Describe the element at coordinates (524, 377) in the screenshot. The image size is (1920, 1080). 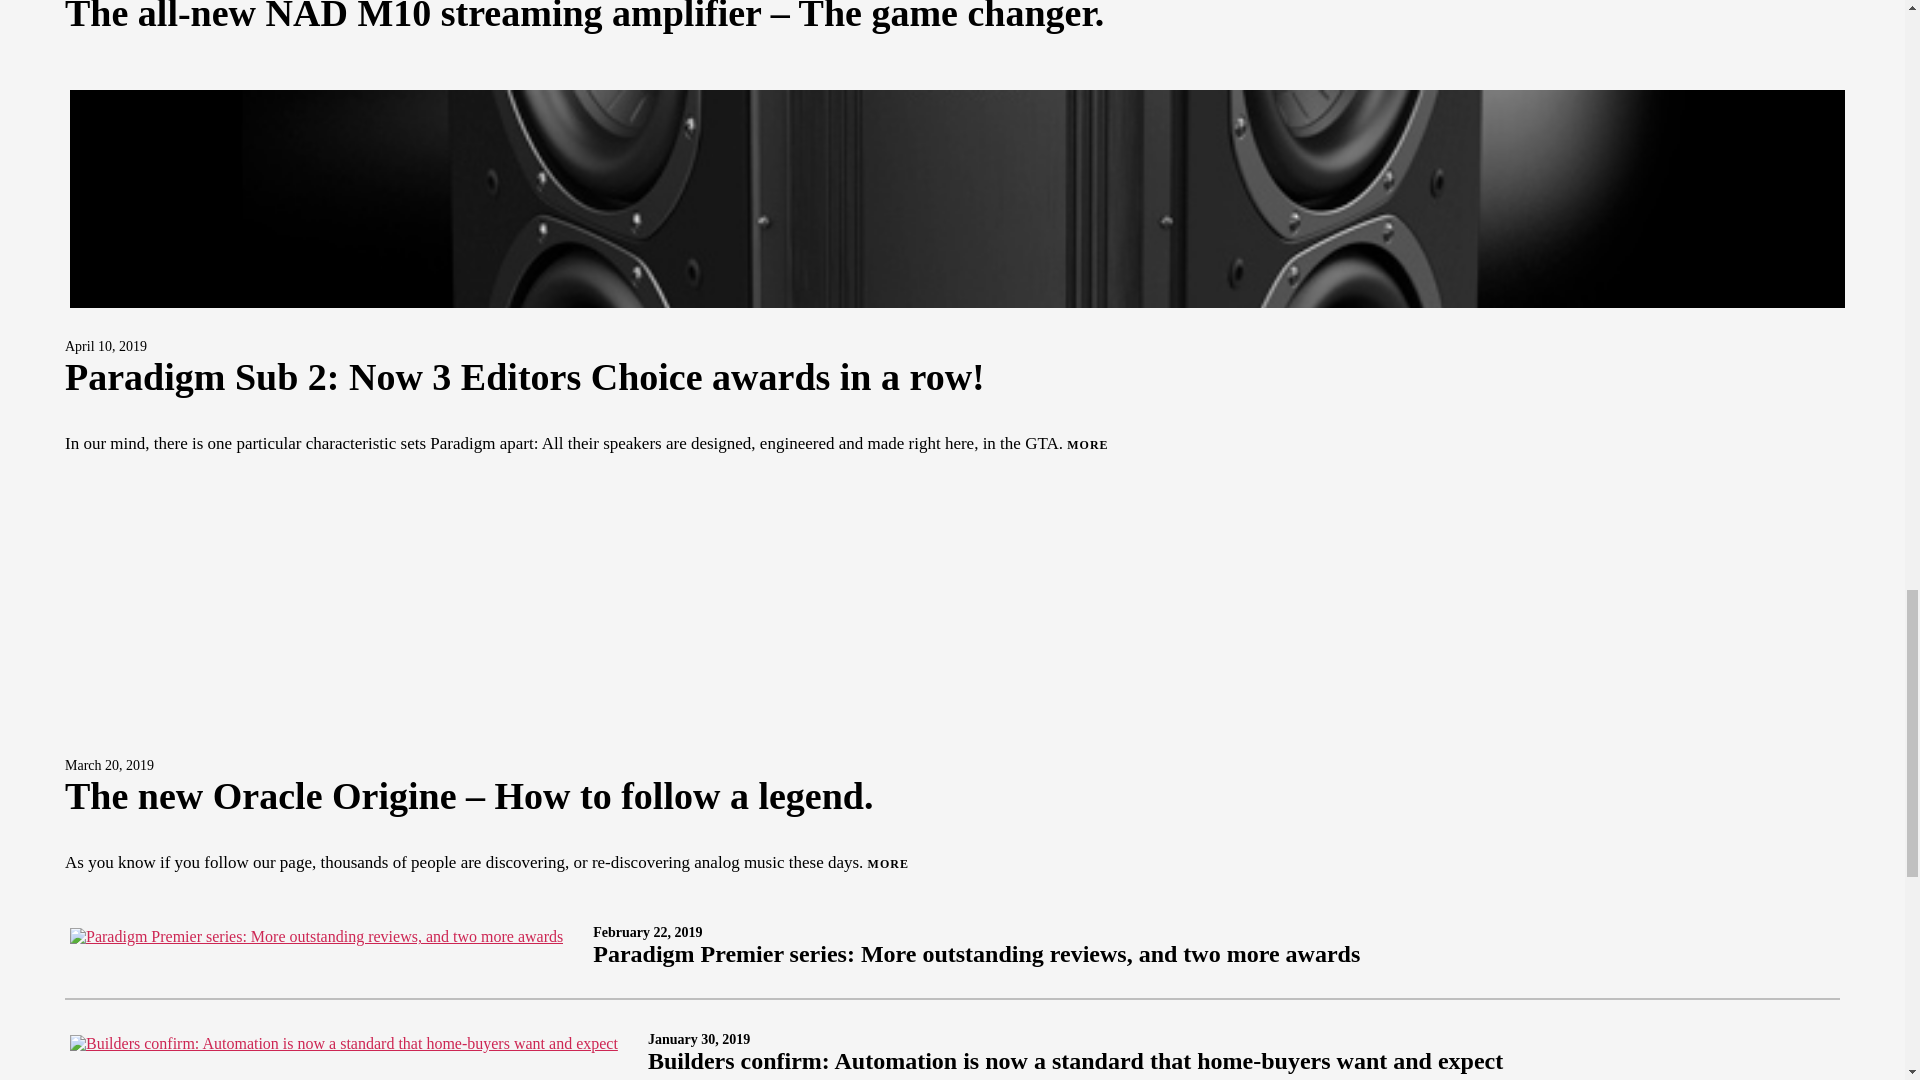
I see `Paradigm Sub 2: Now 3 Editors Choice awards in a row!` at that location.